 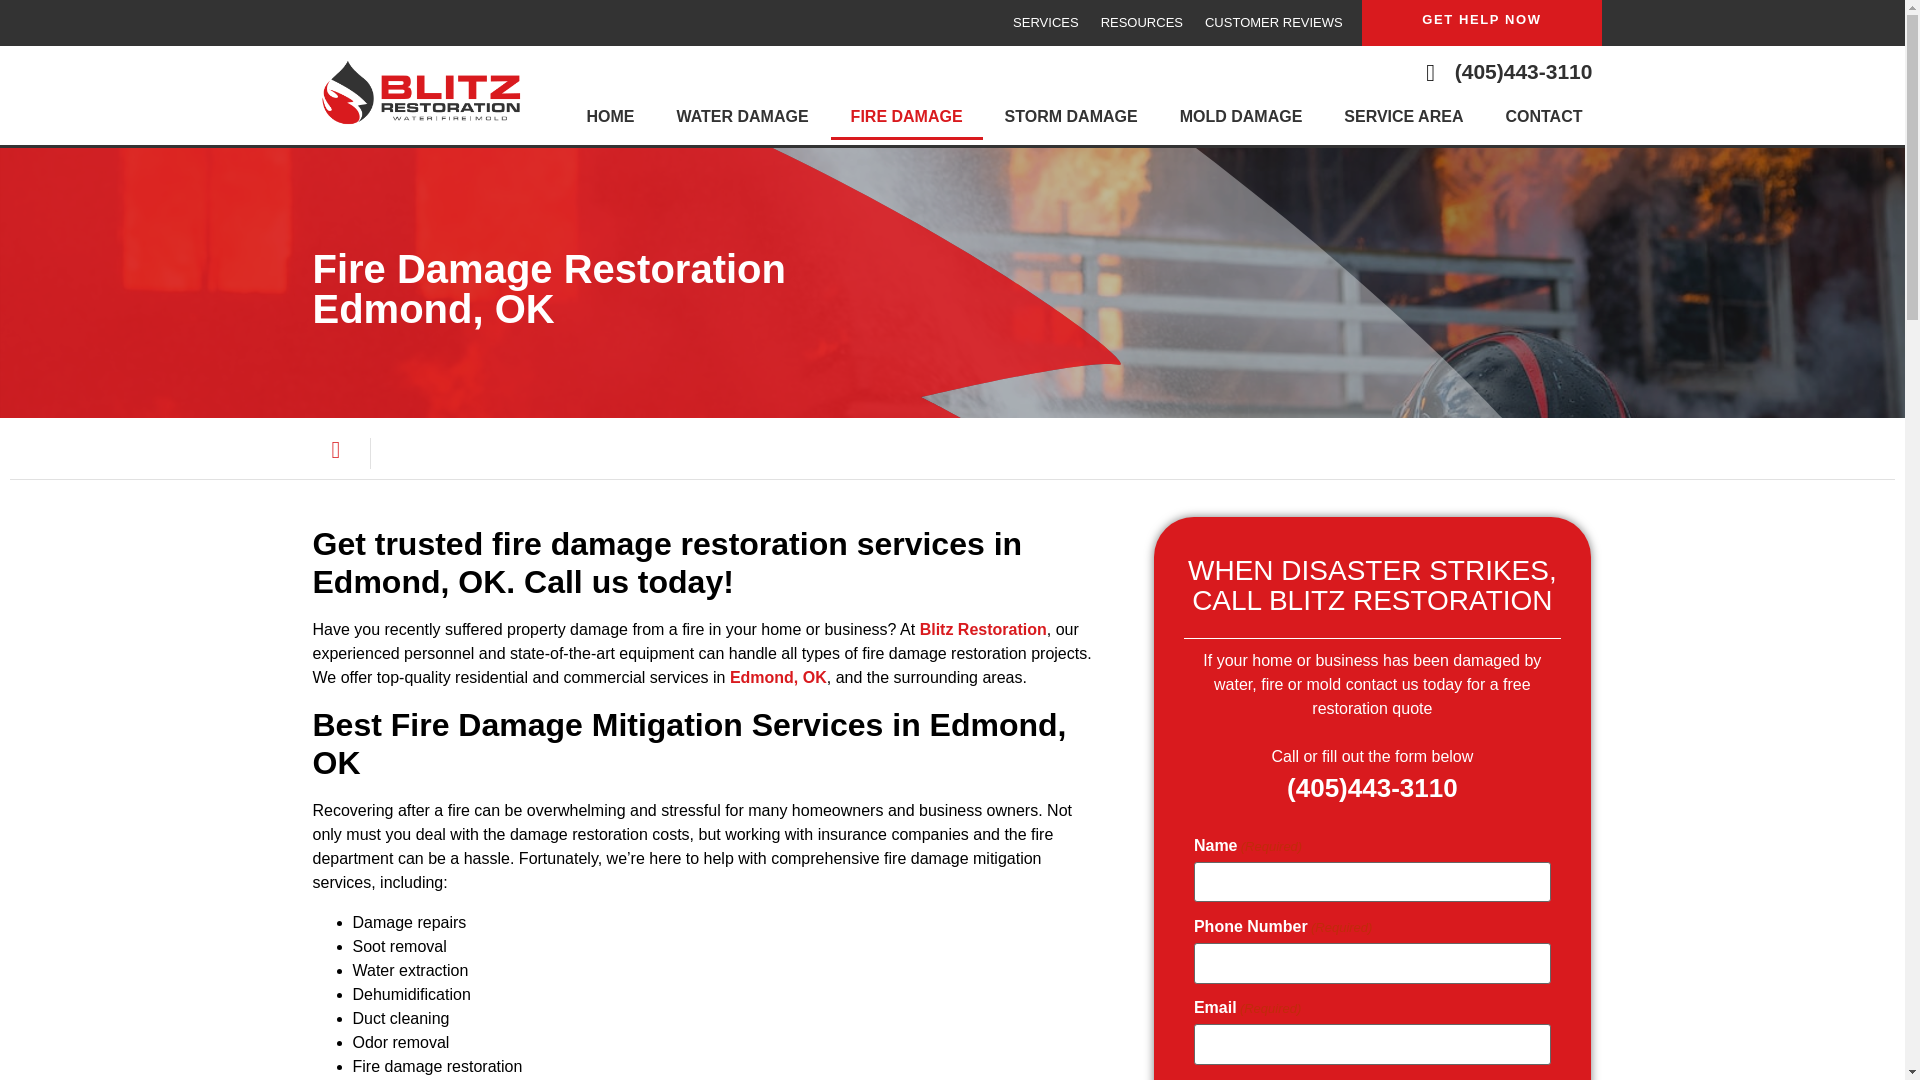 I want to click on STORM DAMAGE, so click(x=1070, y=116).